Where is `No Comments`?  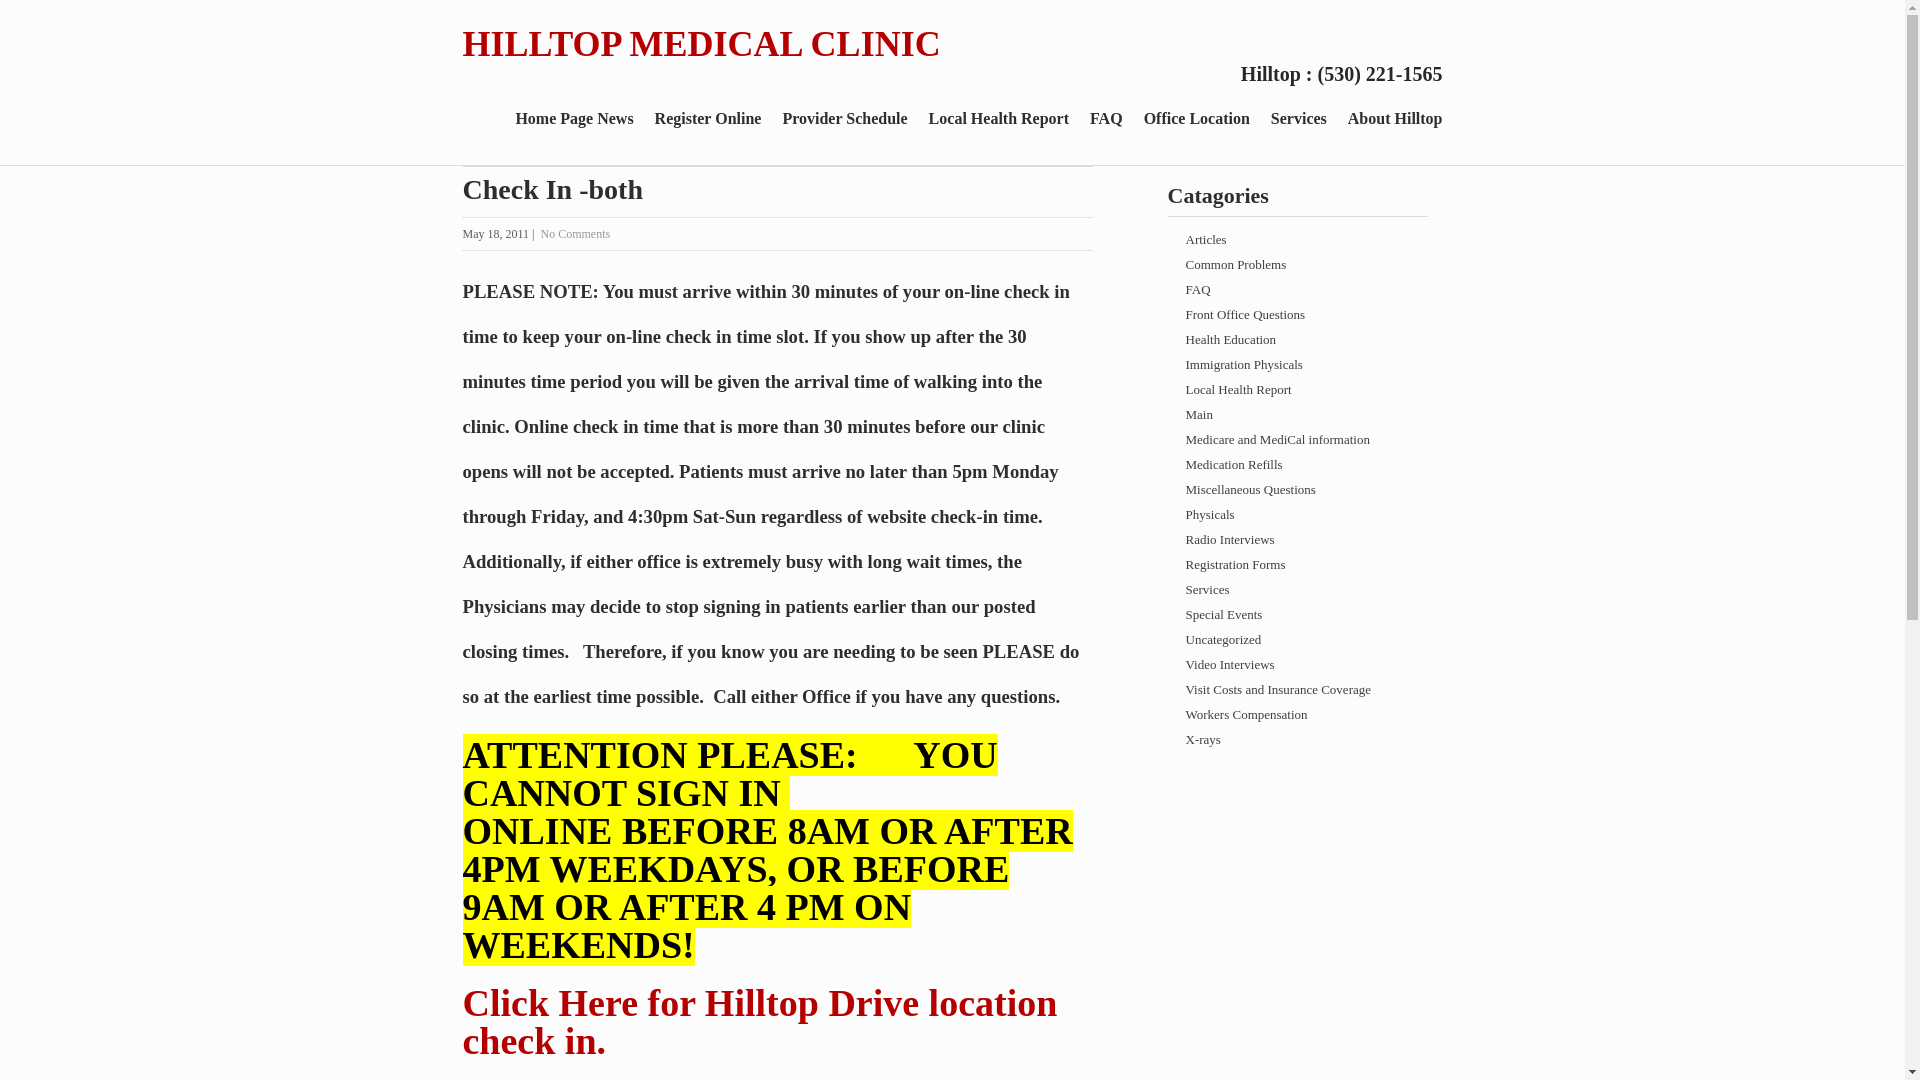
No Comments is located at coordinates (574, 233).